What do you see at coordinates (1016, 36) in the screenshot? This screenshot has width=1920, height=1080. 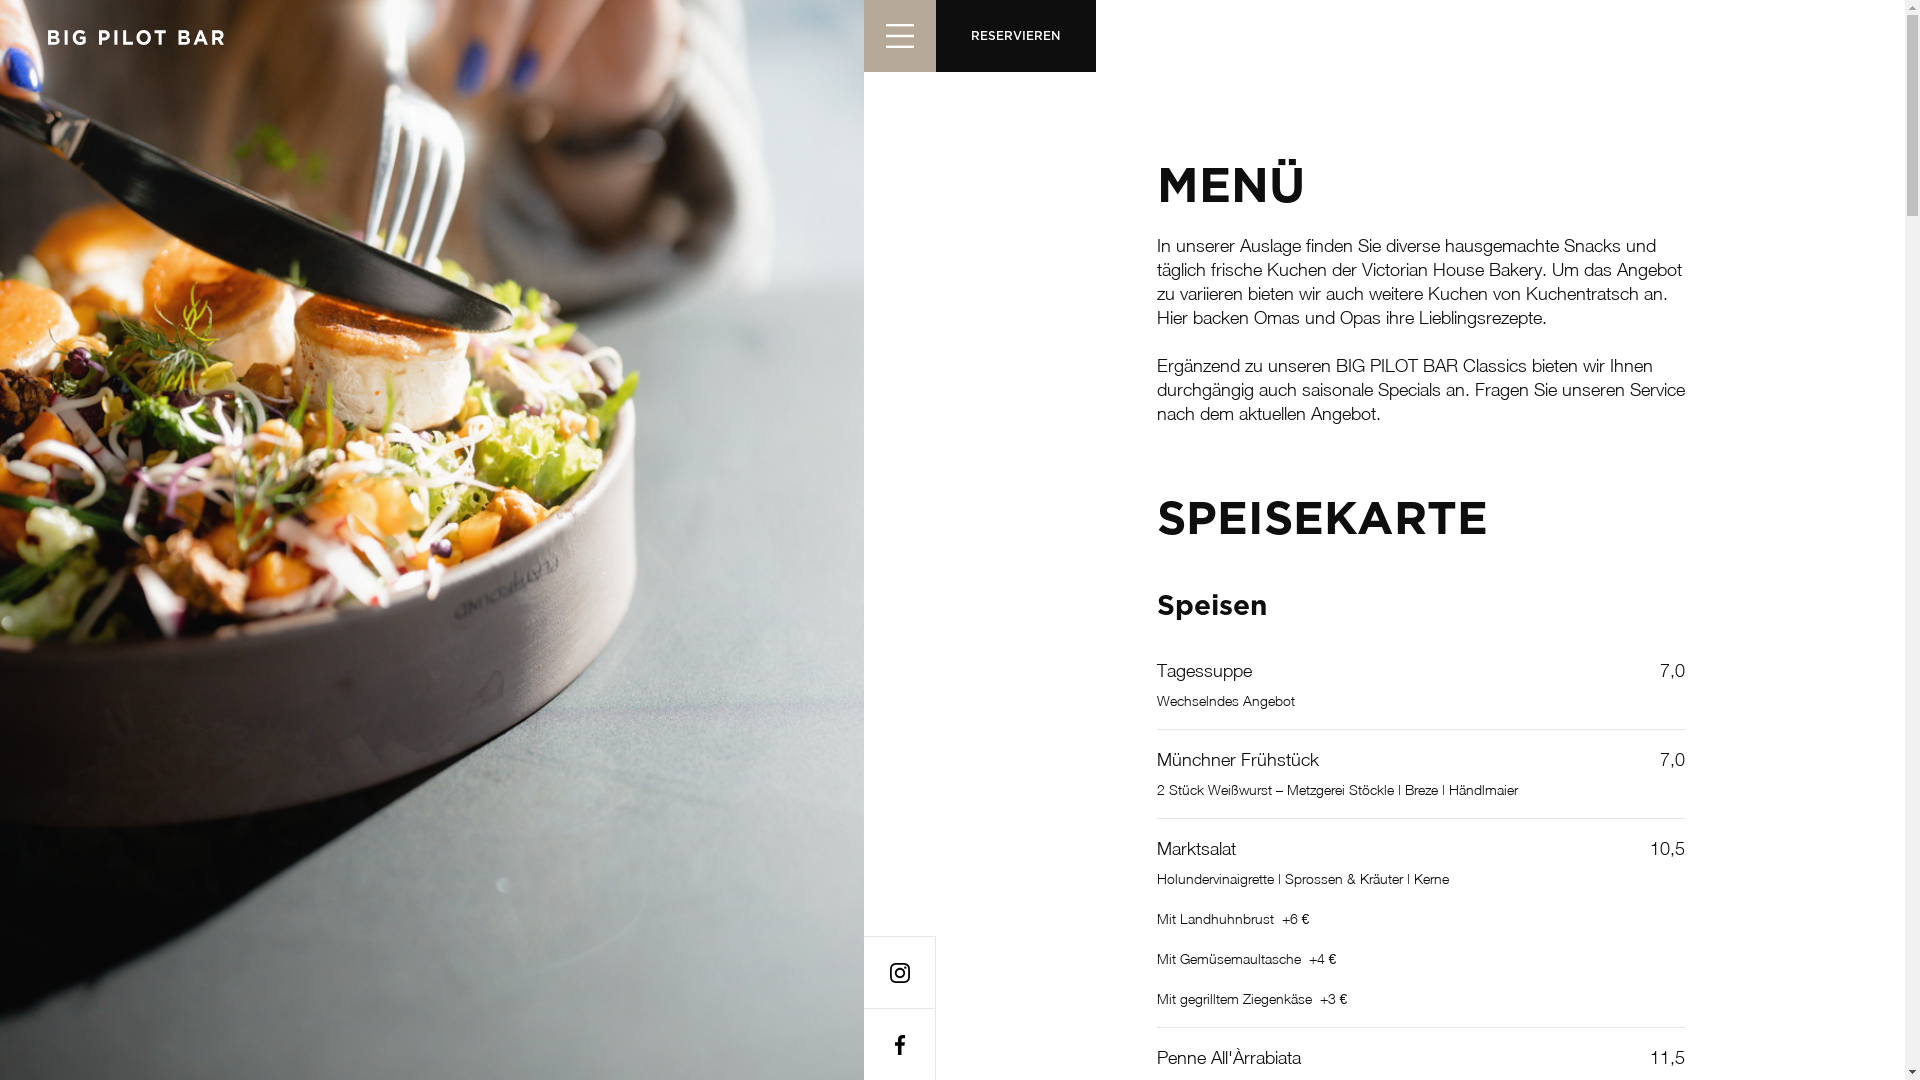 I see `RESERVIEREN` at bounding box center [1016, 36].